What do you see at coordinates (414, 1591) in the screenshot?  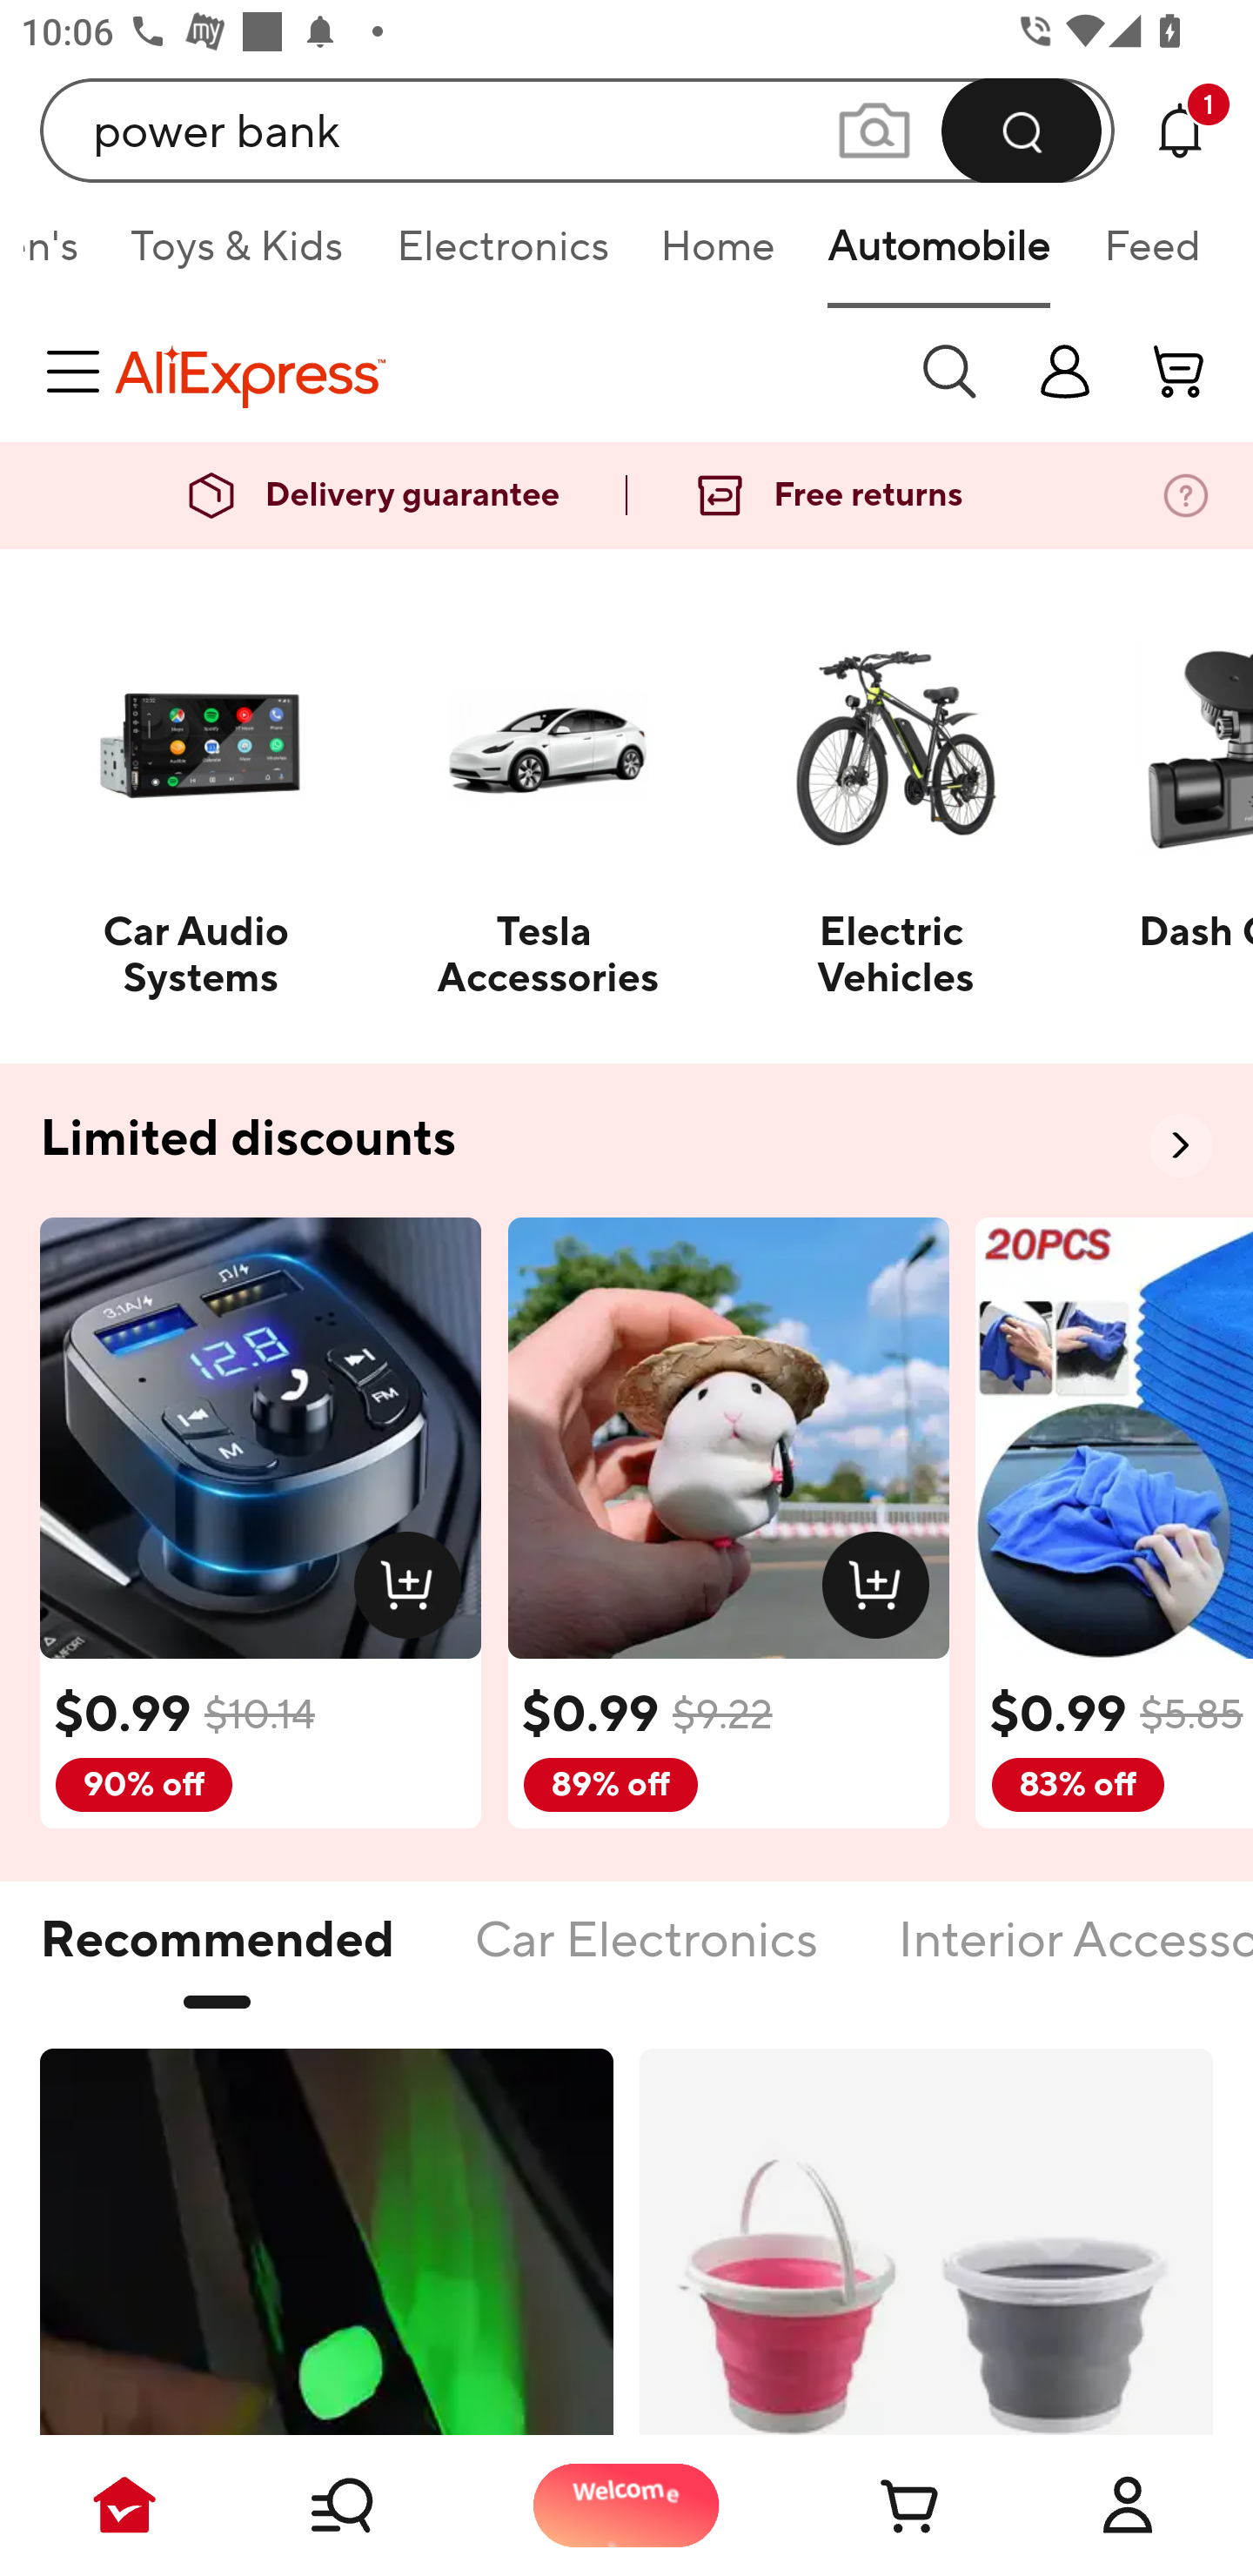 I see `128x128.png_` at bounding box center [414, 1591].